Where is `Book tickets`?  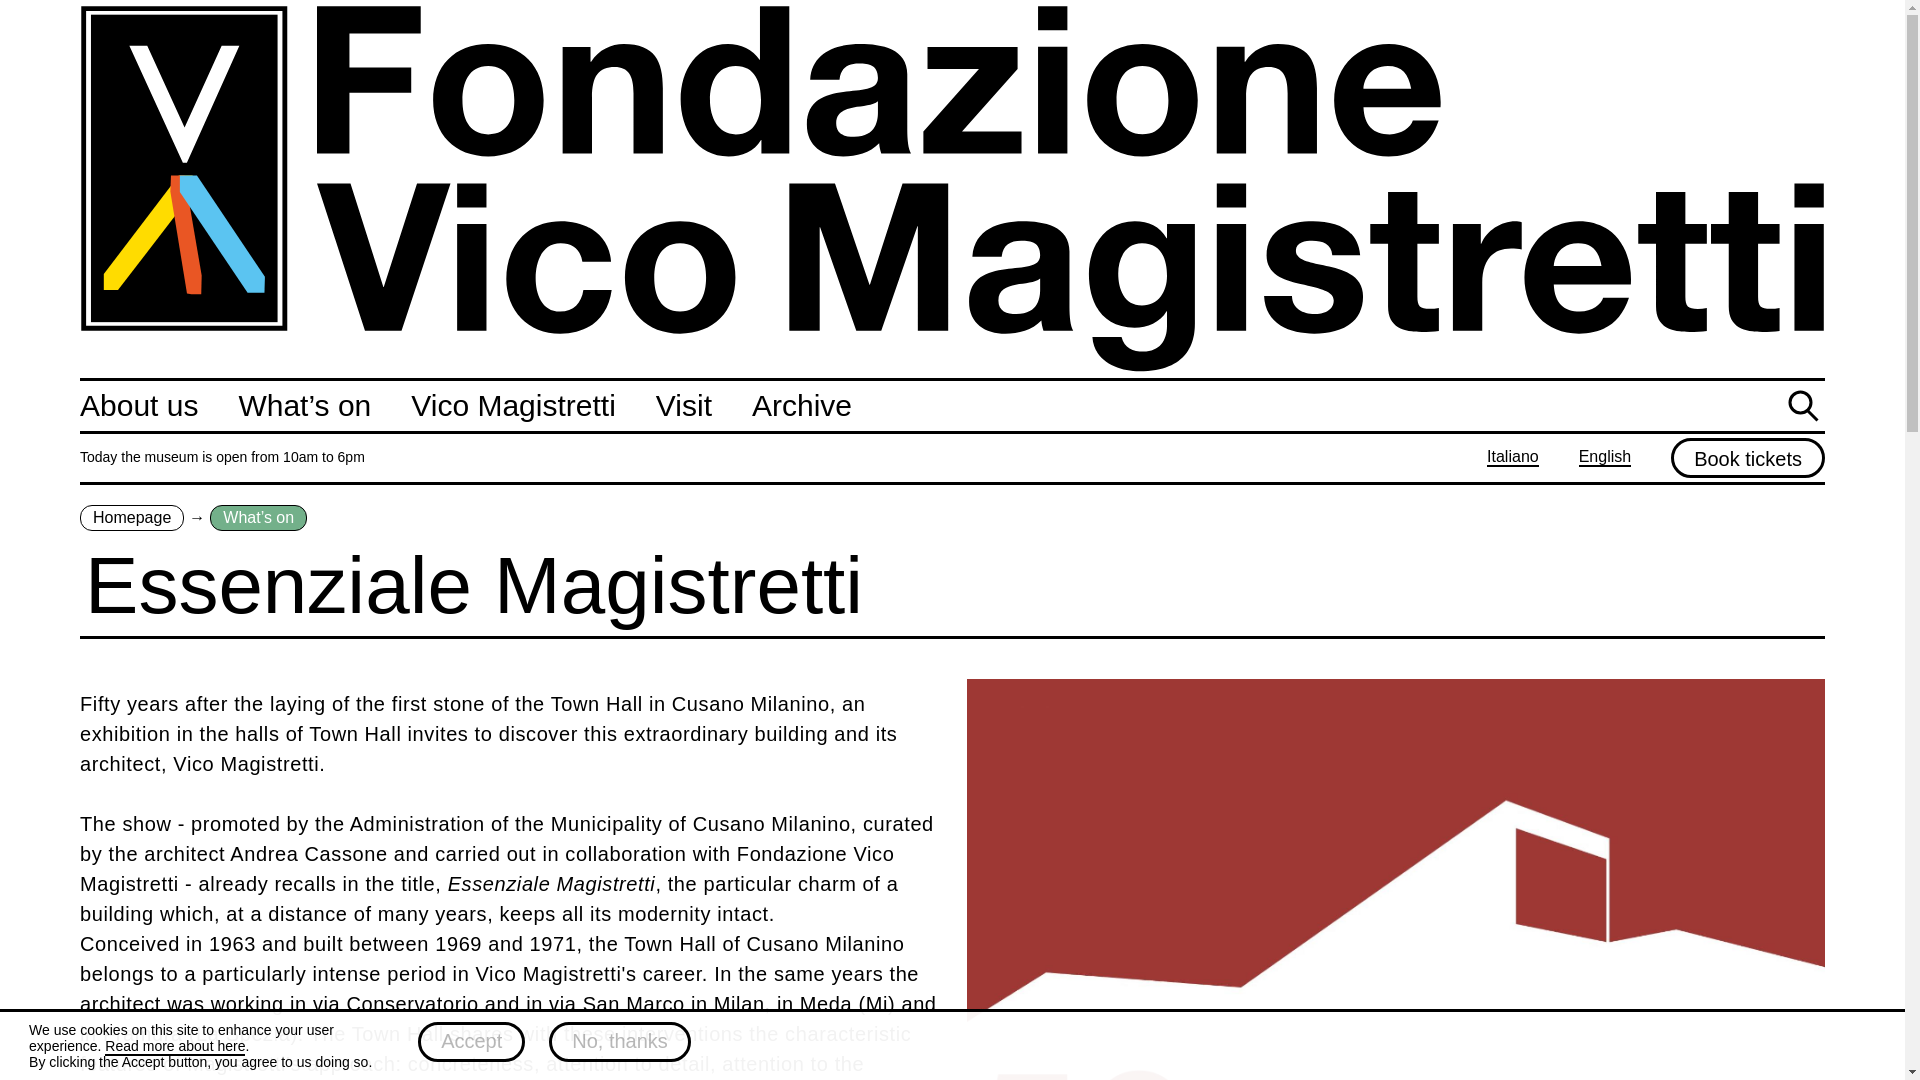 Book tickets is located at coordinates (1748, 458).